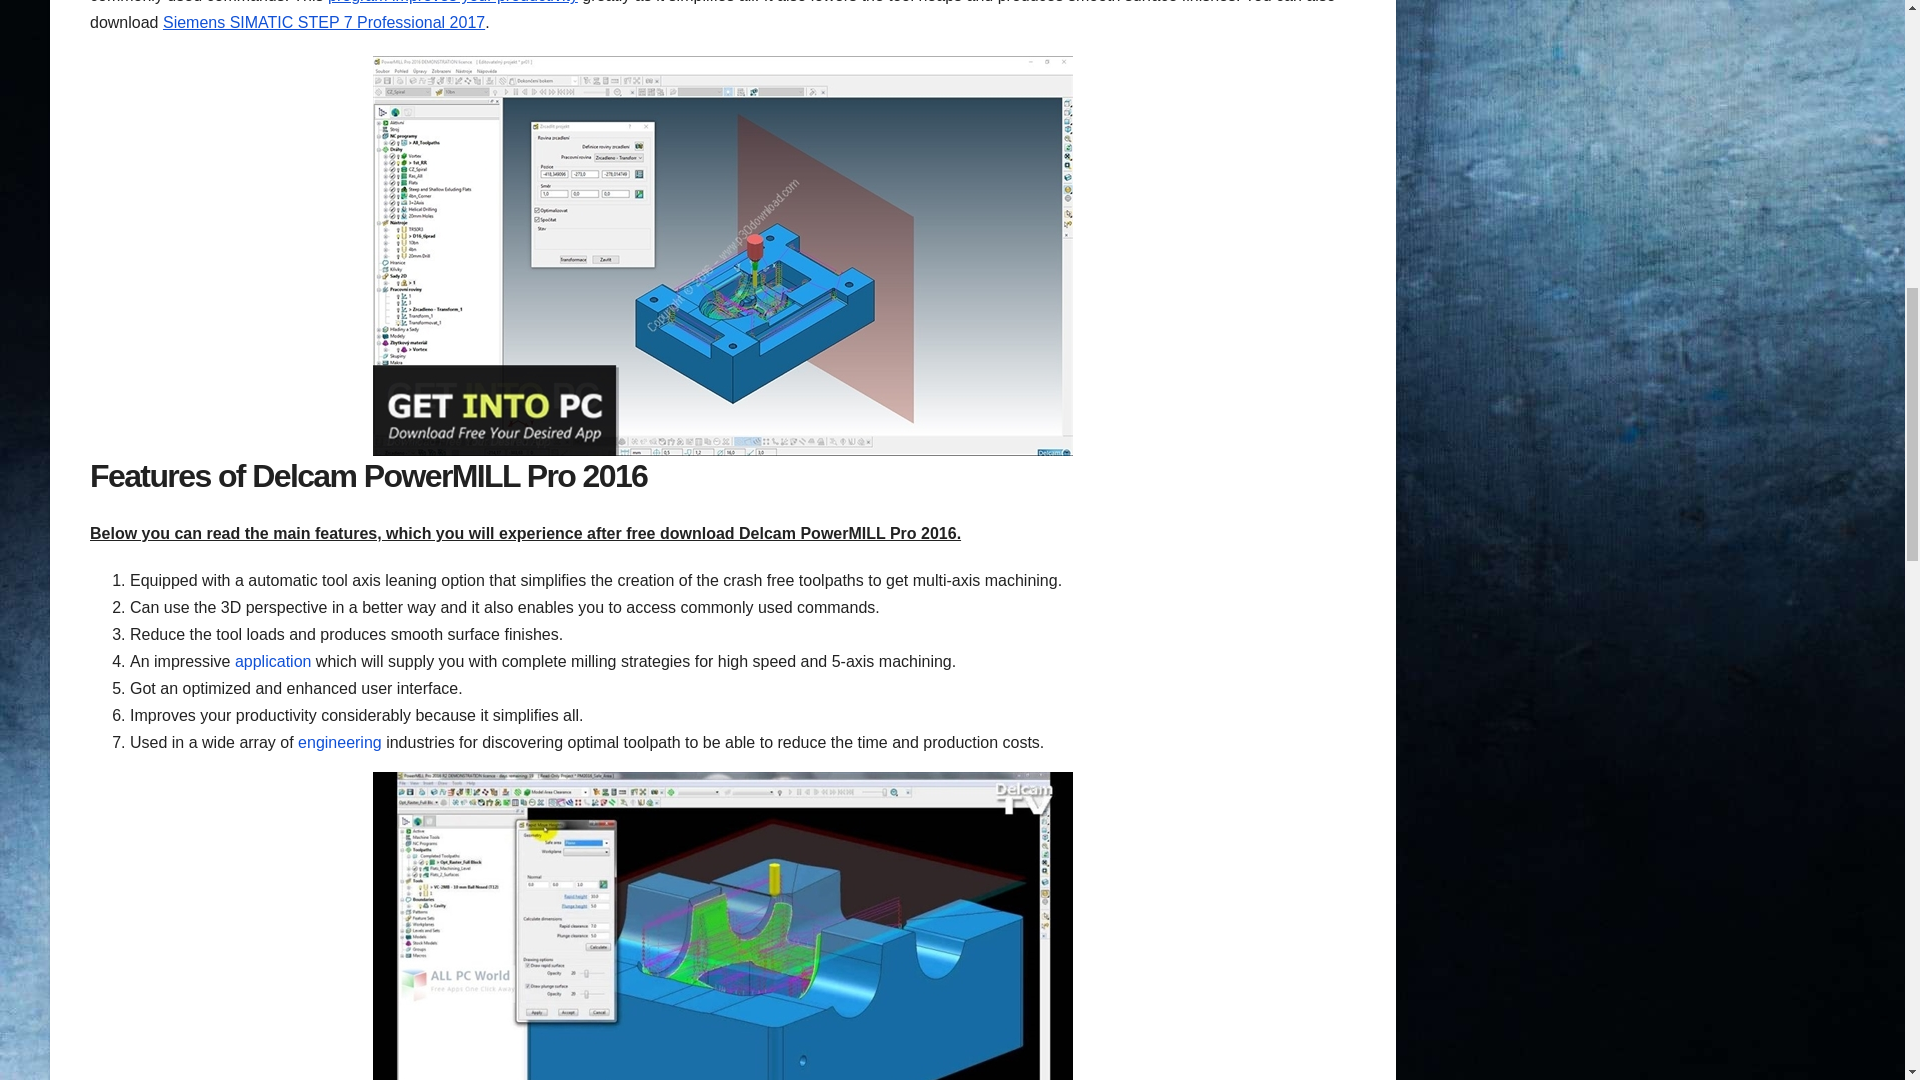  Describe the element at coordinates (324, 22) in the screenshot. I see `Siemens SIMATIC STEP 7 Professional 2017` at that location.